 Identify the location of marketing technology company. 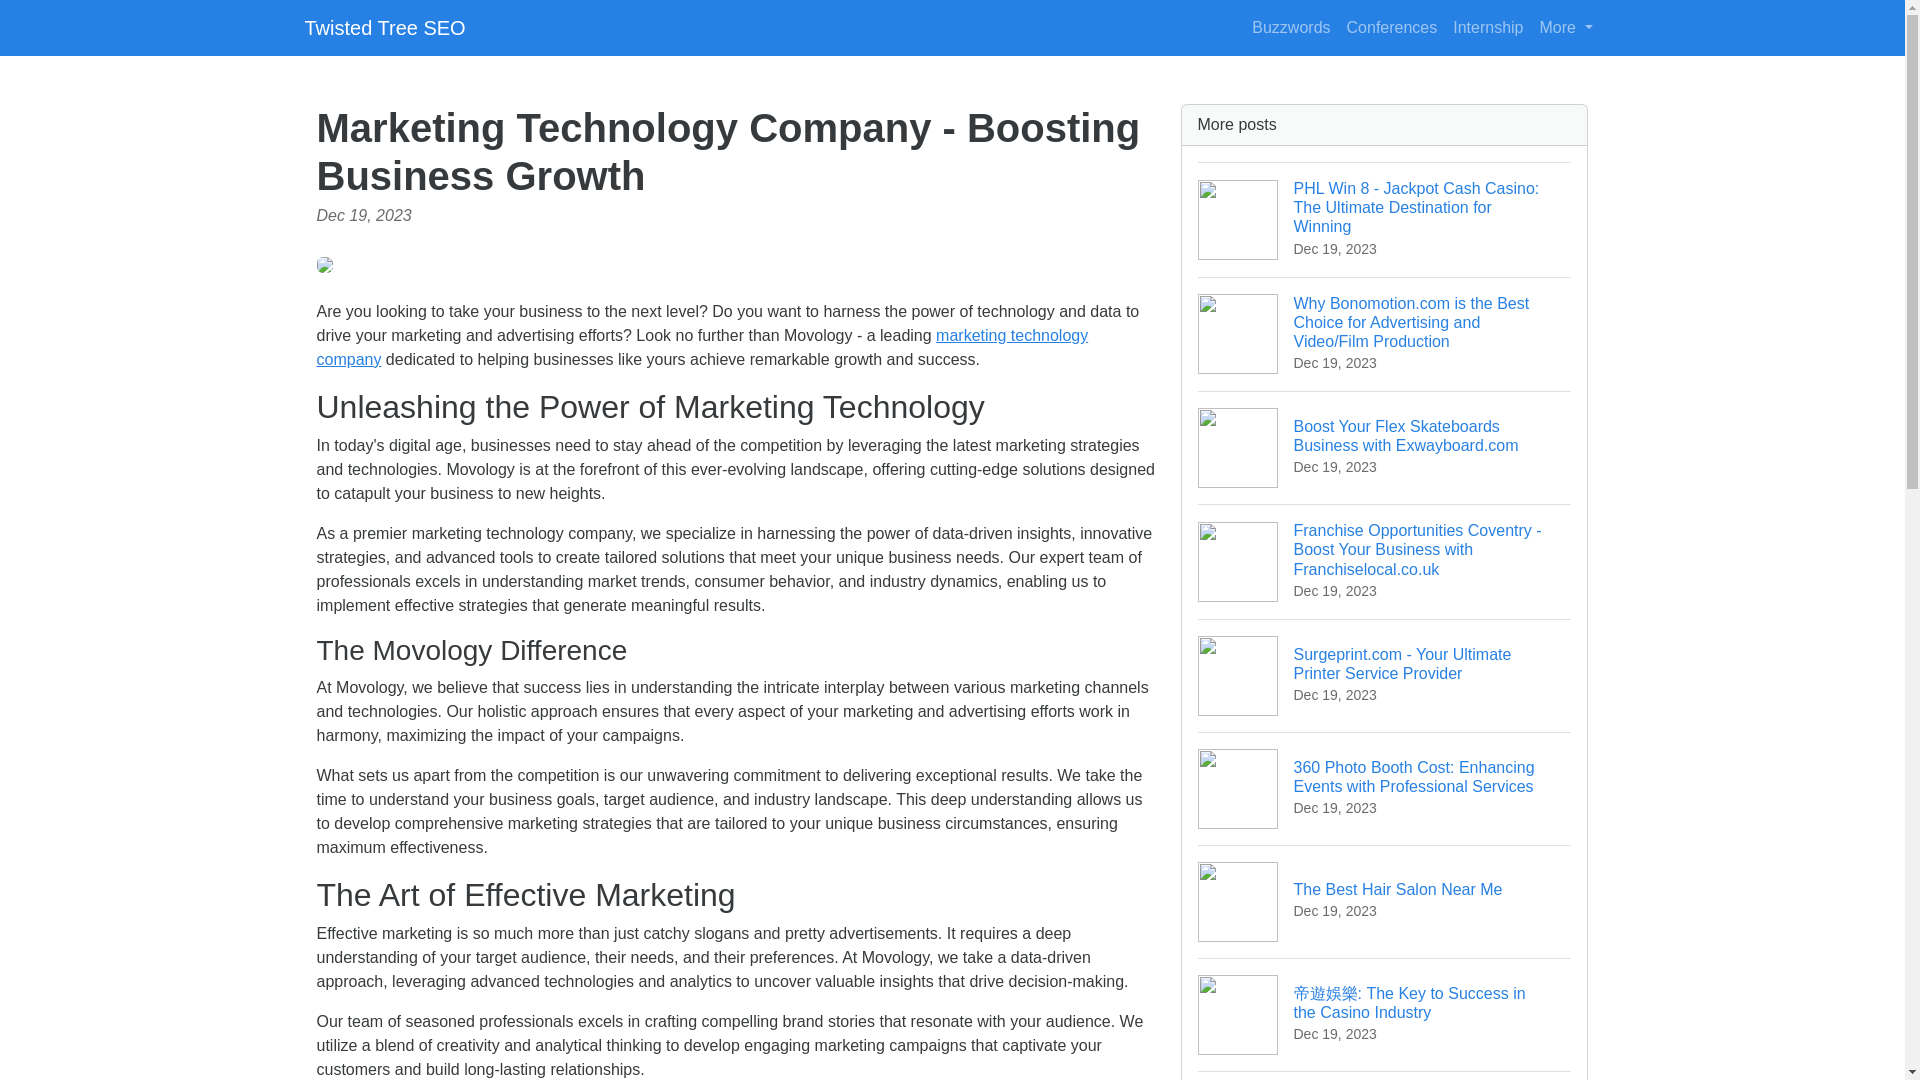
(1392, 27).